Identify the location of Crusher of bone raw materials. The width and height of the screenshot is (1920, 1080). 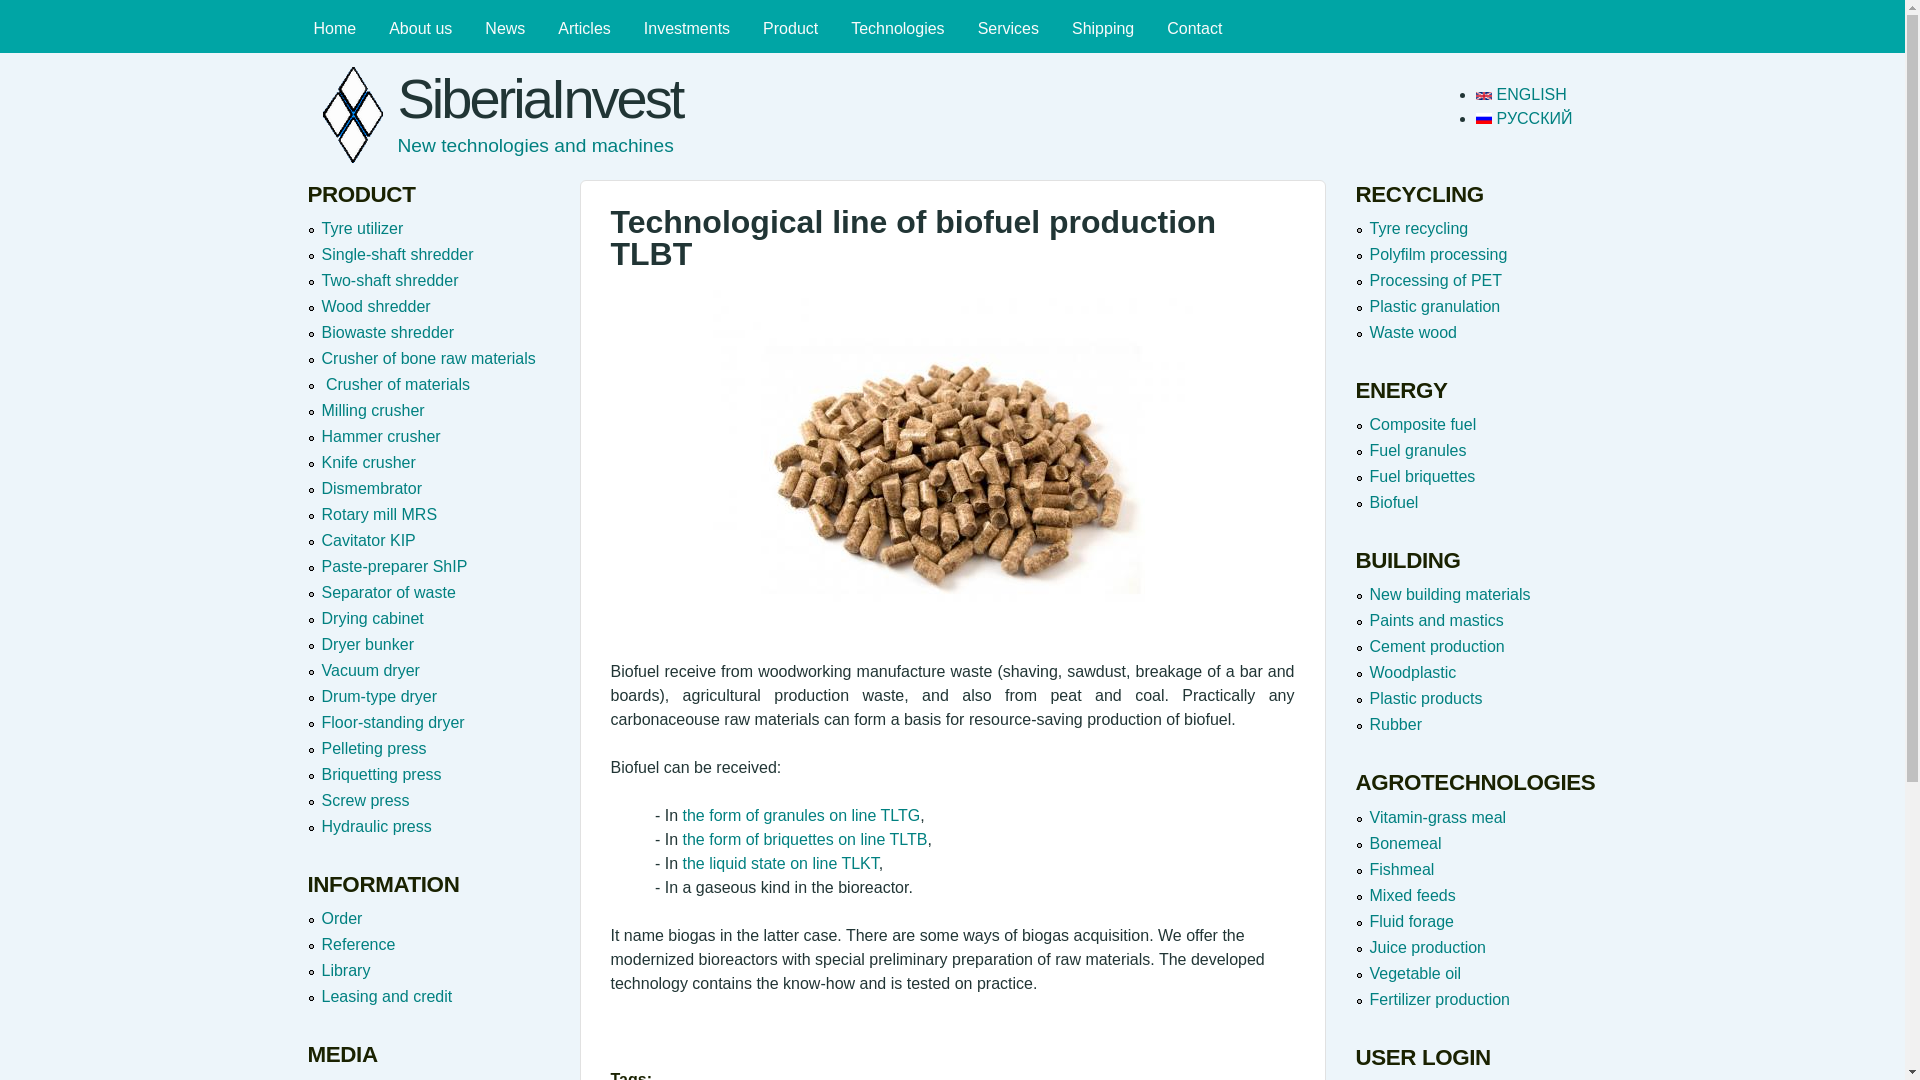
(428, 358).